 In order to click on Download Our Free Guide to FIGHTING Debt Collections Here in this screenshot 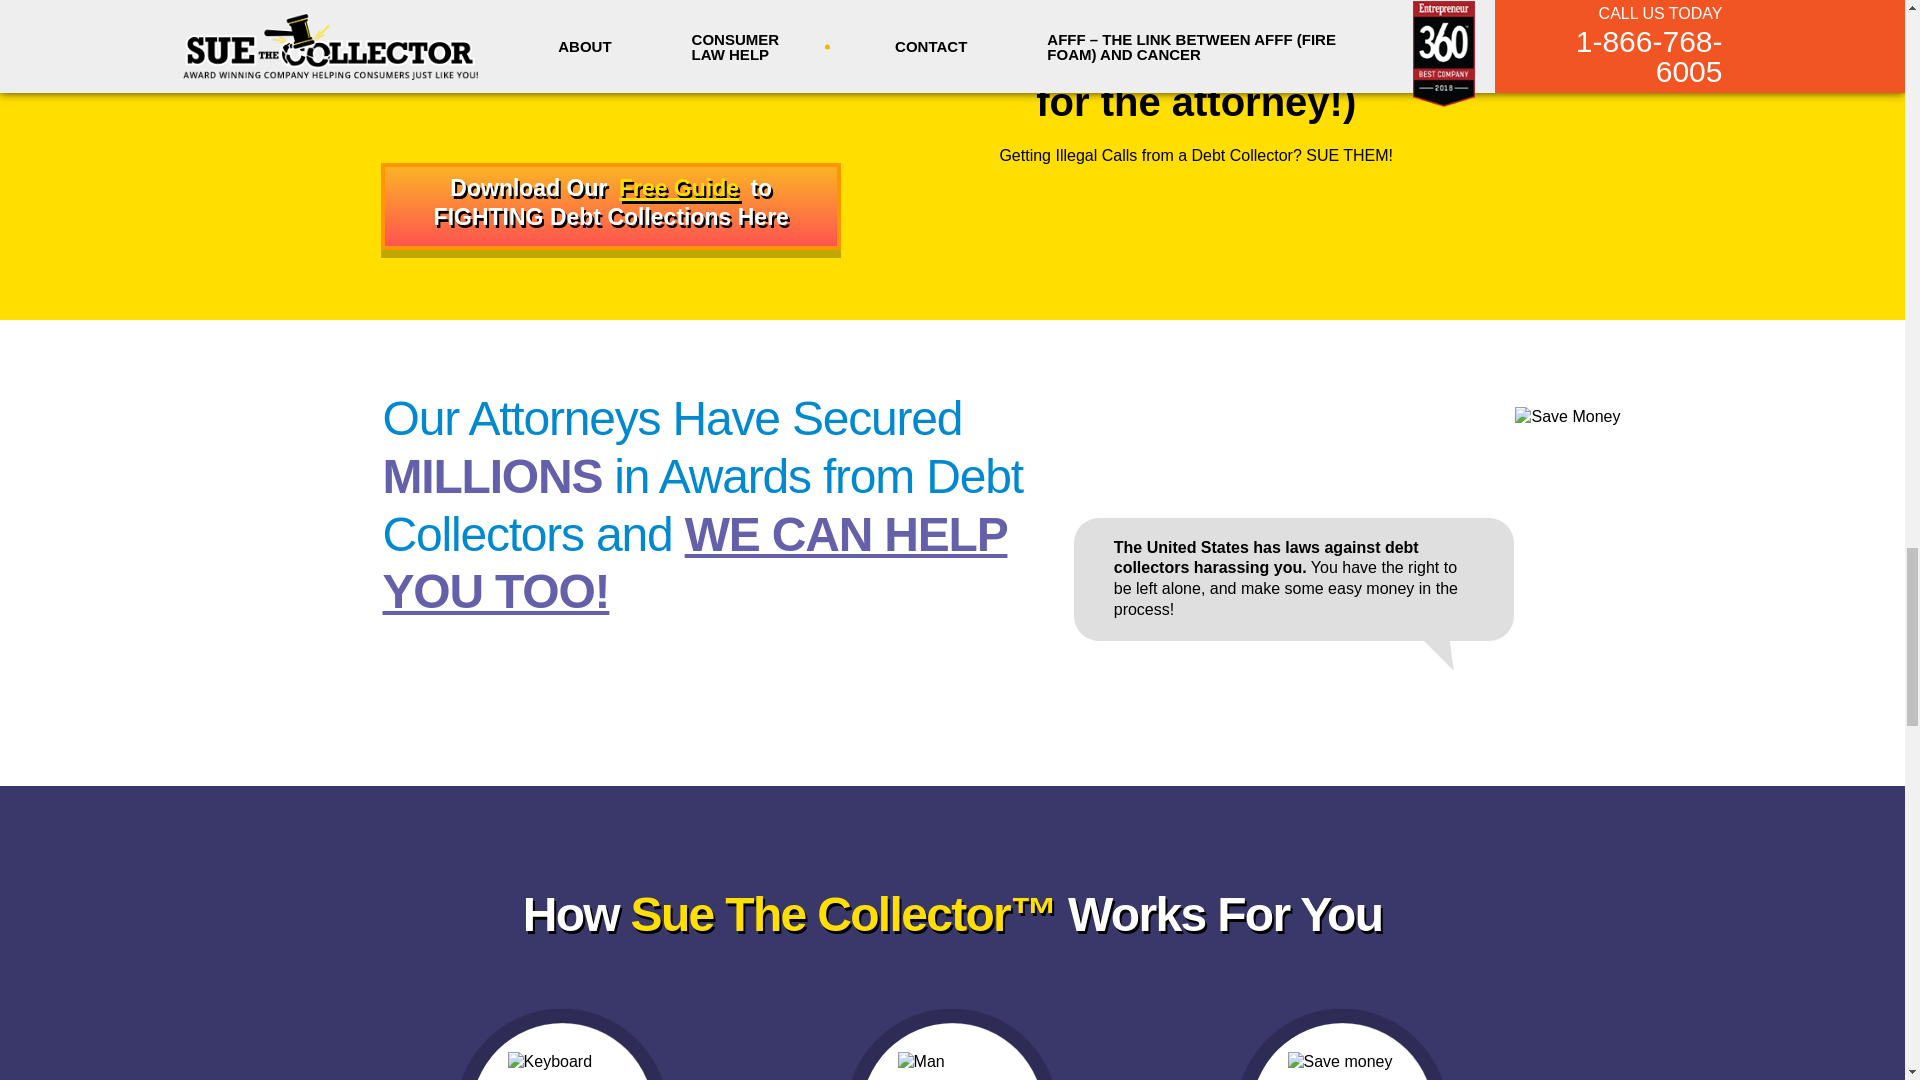, I will do `click(610, 206)`.